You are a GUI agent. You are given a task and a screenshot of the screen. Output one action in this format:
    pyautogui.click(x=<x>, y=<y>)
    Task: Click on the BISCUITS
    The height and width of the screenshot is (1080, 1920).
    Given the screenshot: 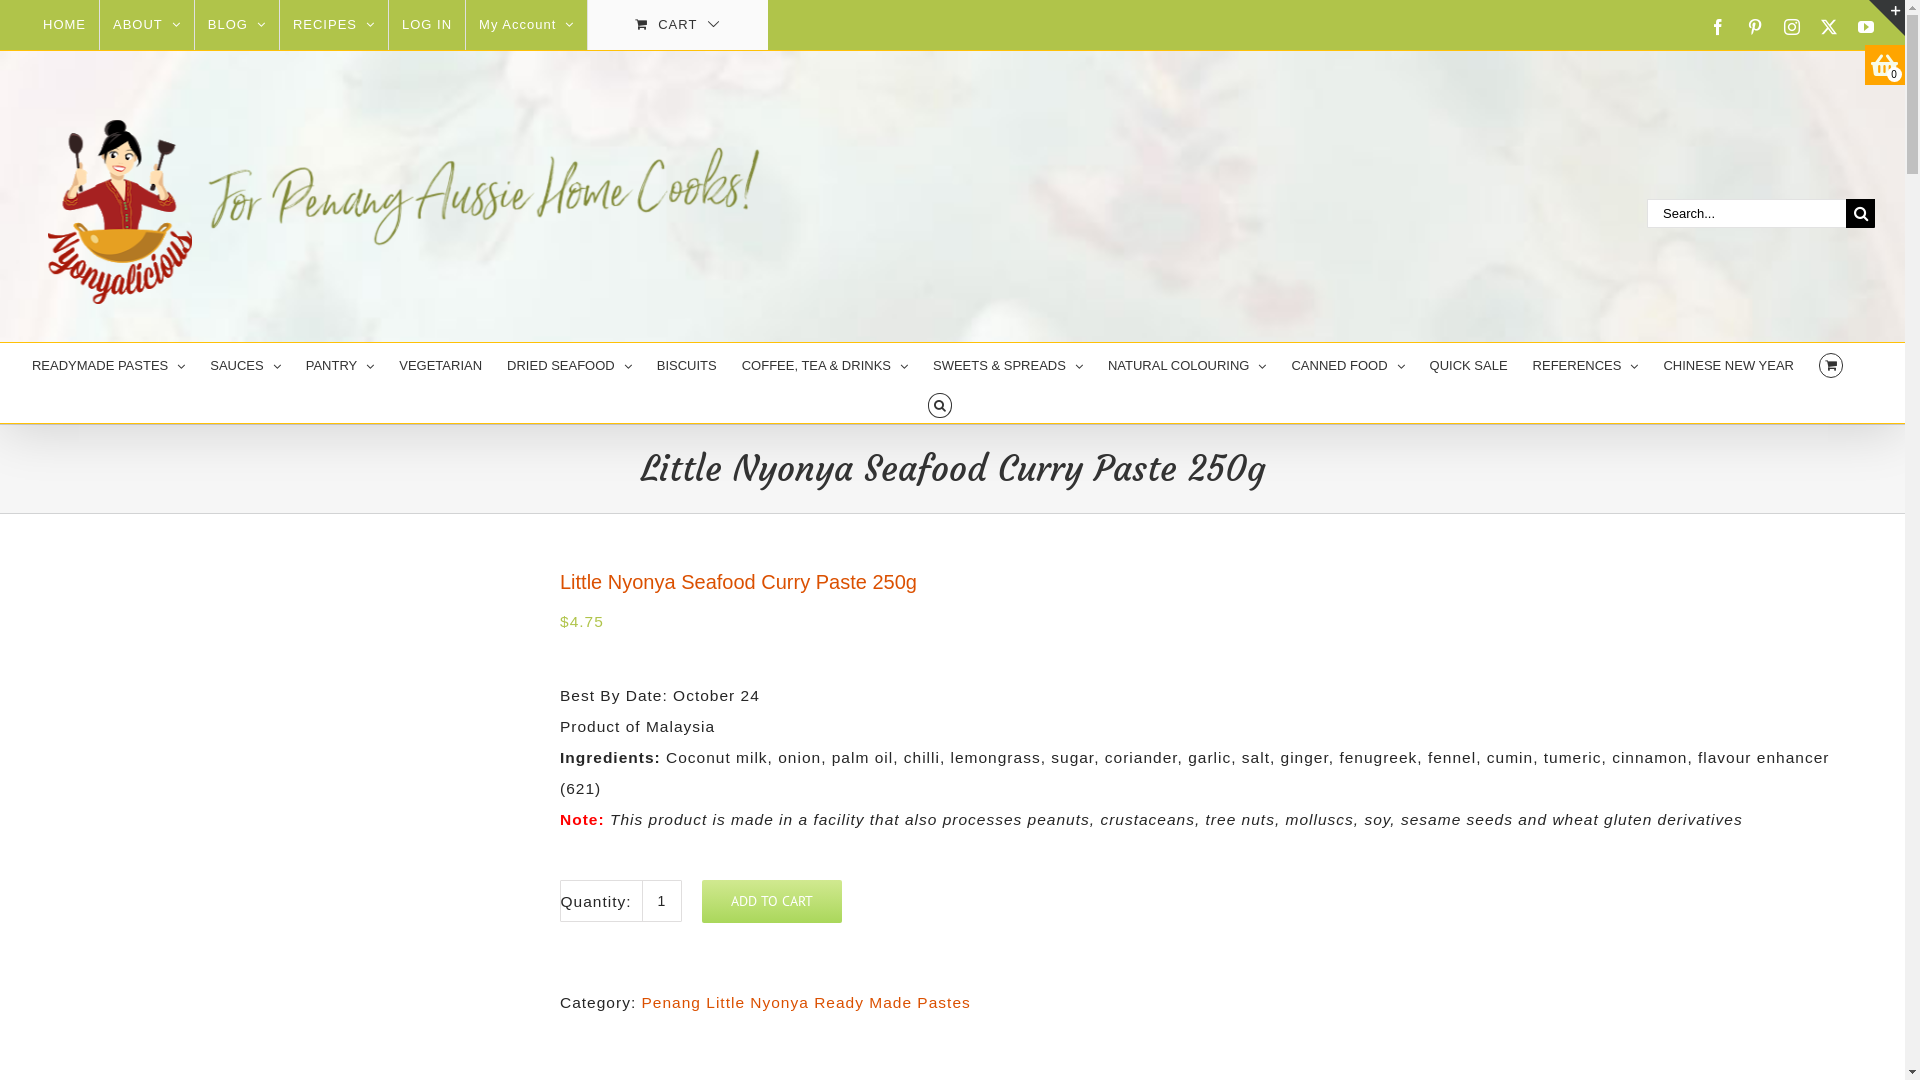 What is the action you would take?
    pyautogui.click(x=687, y=363)
    